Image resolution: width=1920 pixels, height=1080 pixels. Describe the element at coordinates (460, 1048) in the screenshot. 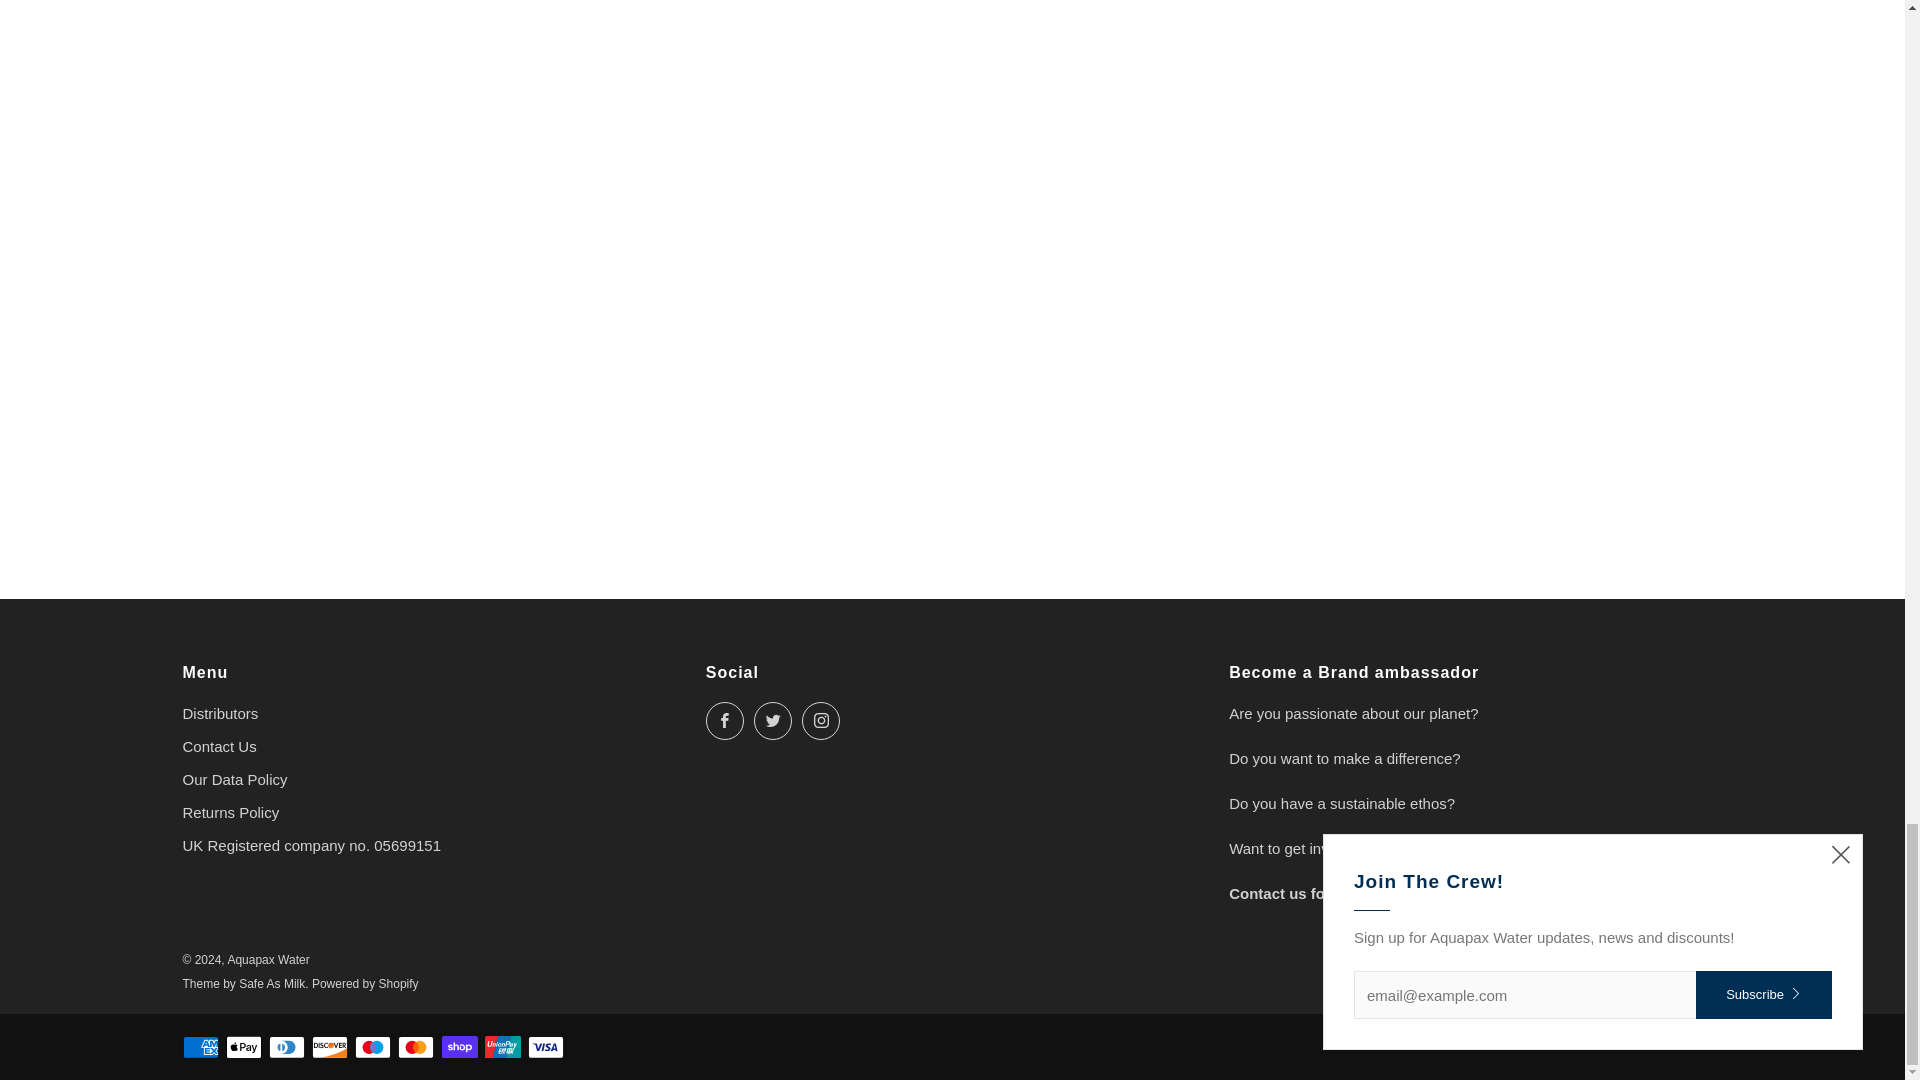

I see `Shop Pay` at that location.